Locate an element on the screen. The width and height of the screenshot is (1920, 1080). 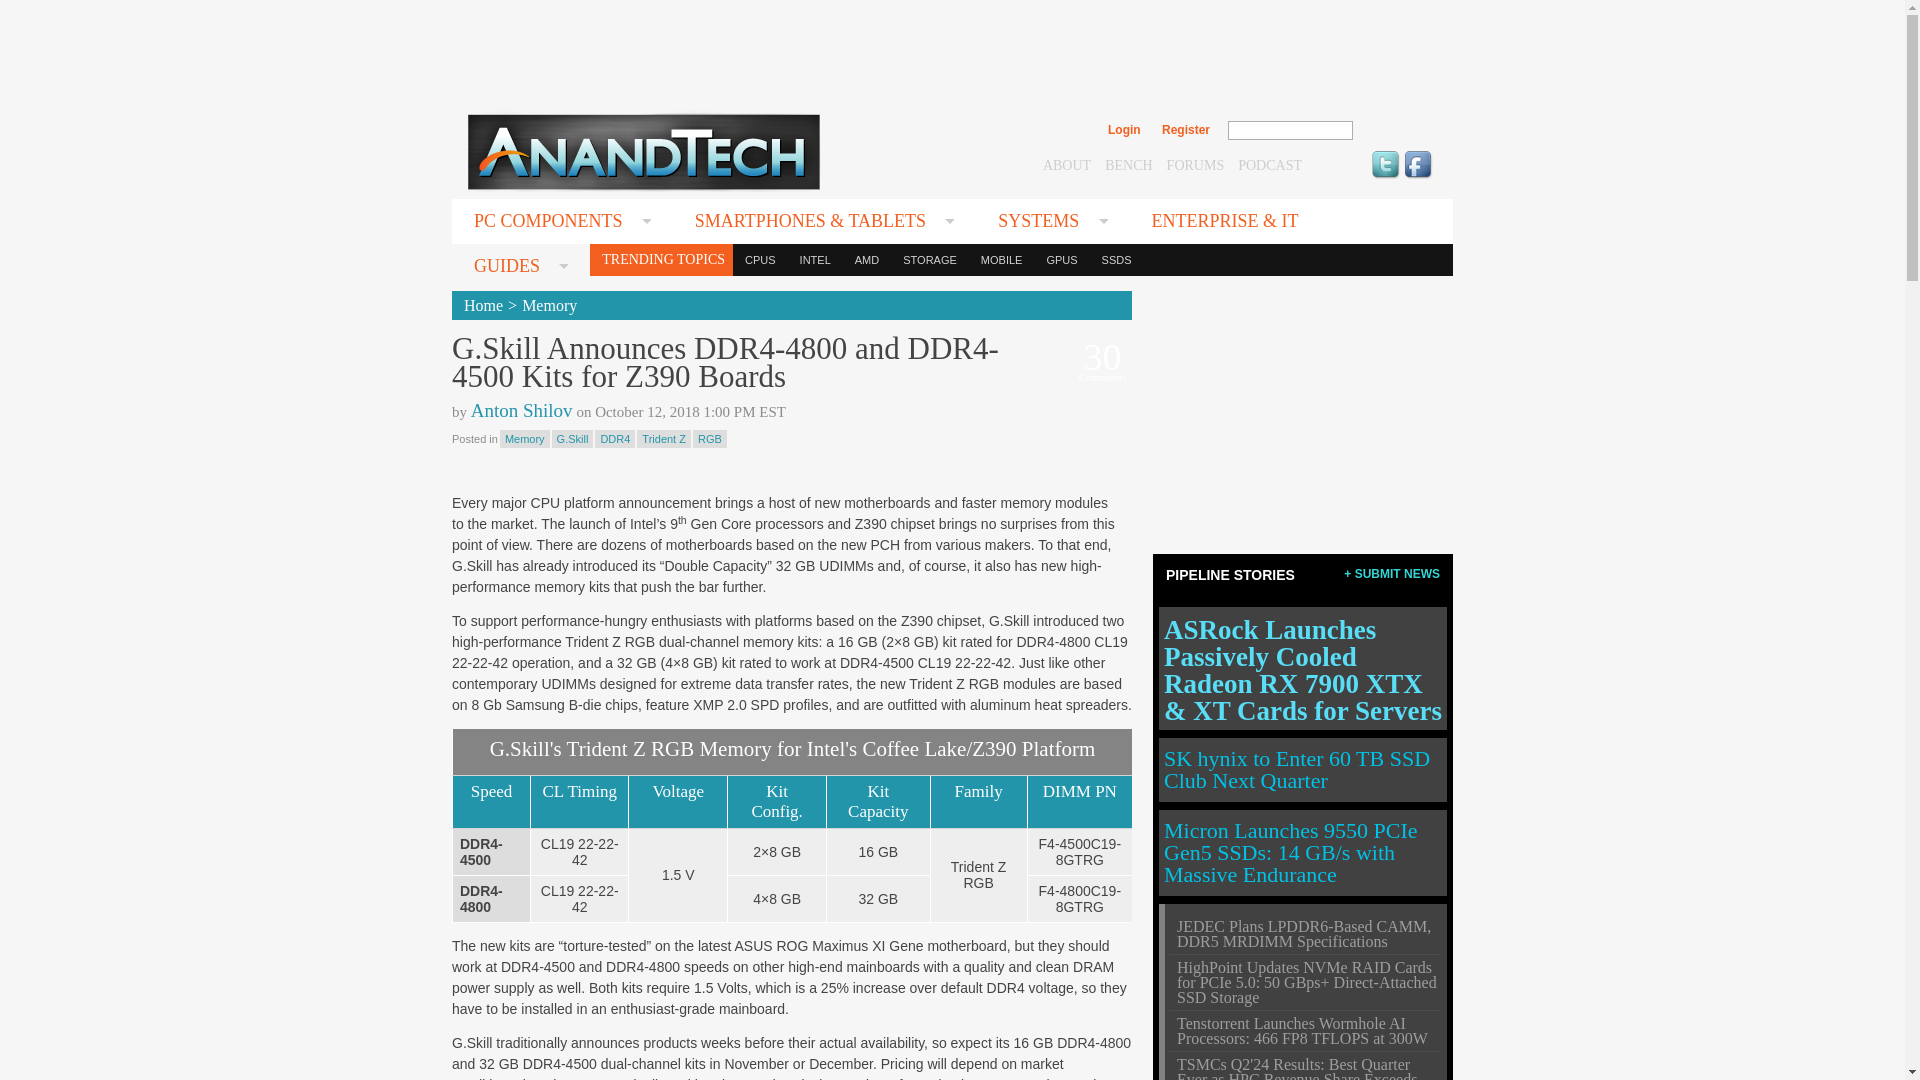
ABOUT is located at coordinates (1066, 164).